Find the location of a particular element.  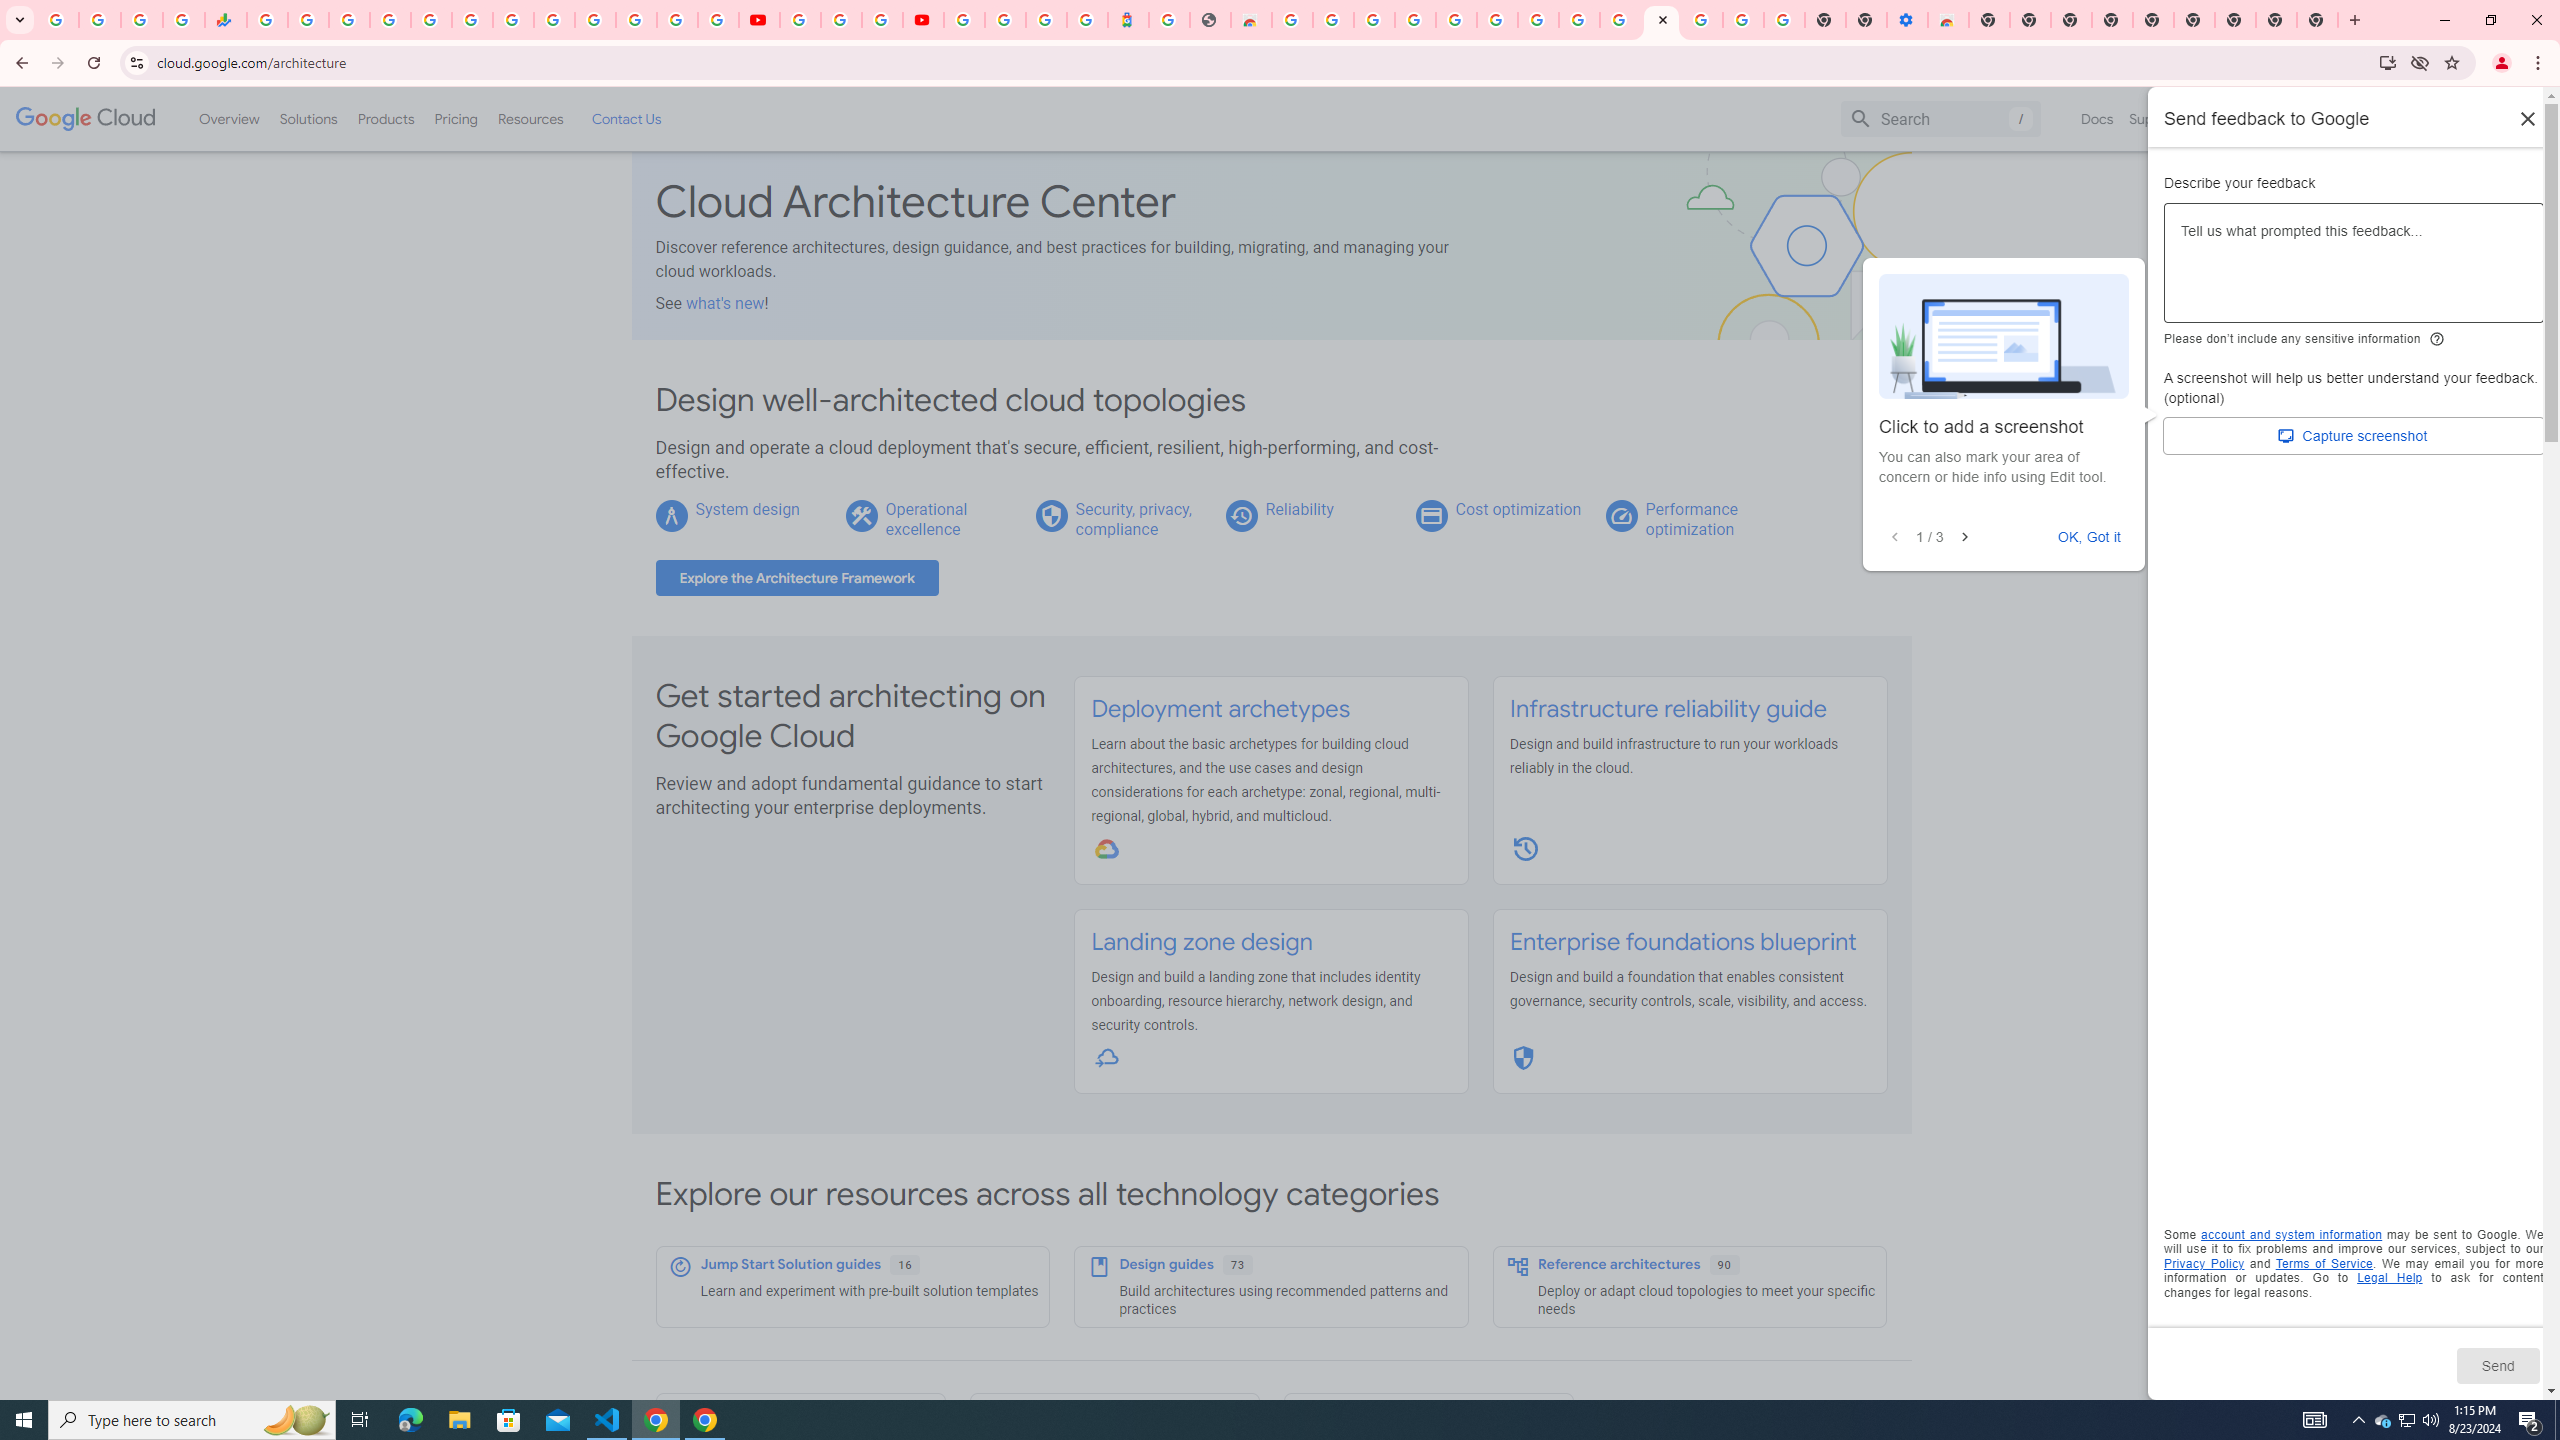

Google Workspace Admin Community is located at coordinates (58, 20).